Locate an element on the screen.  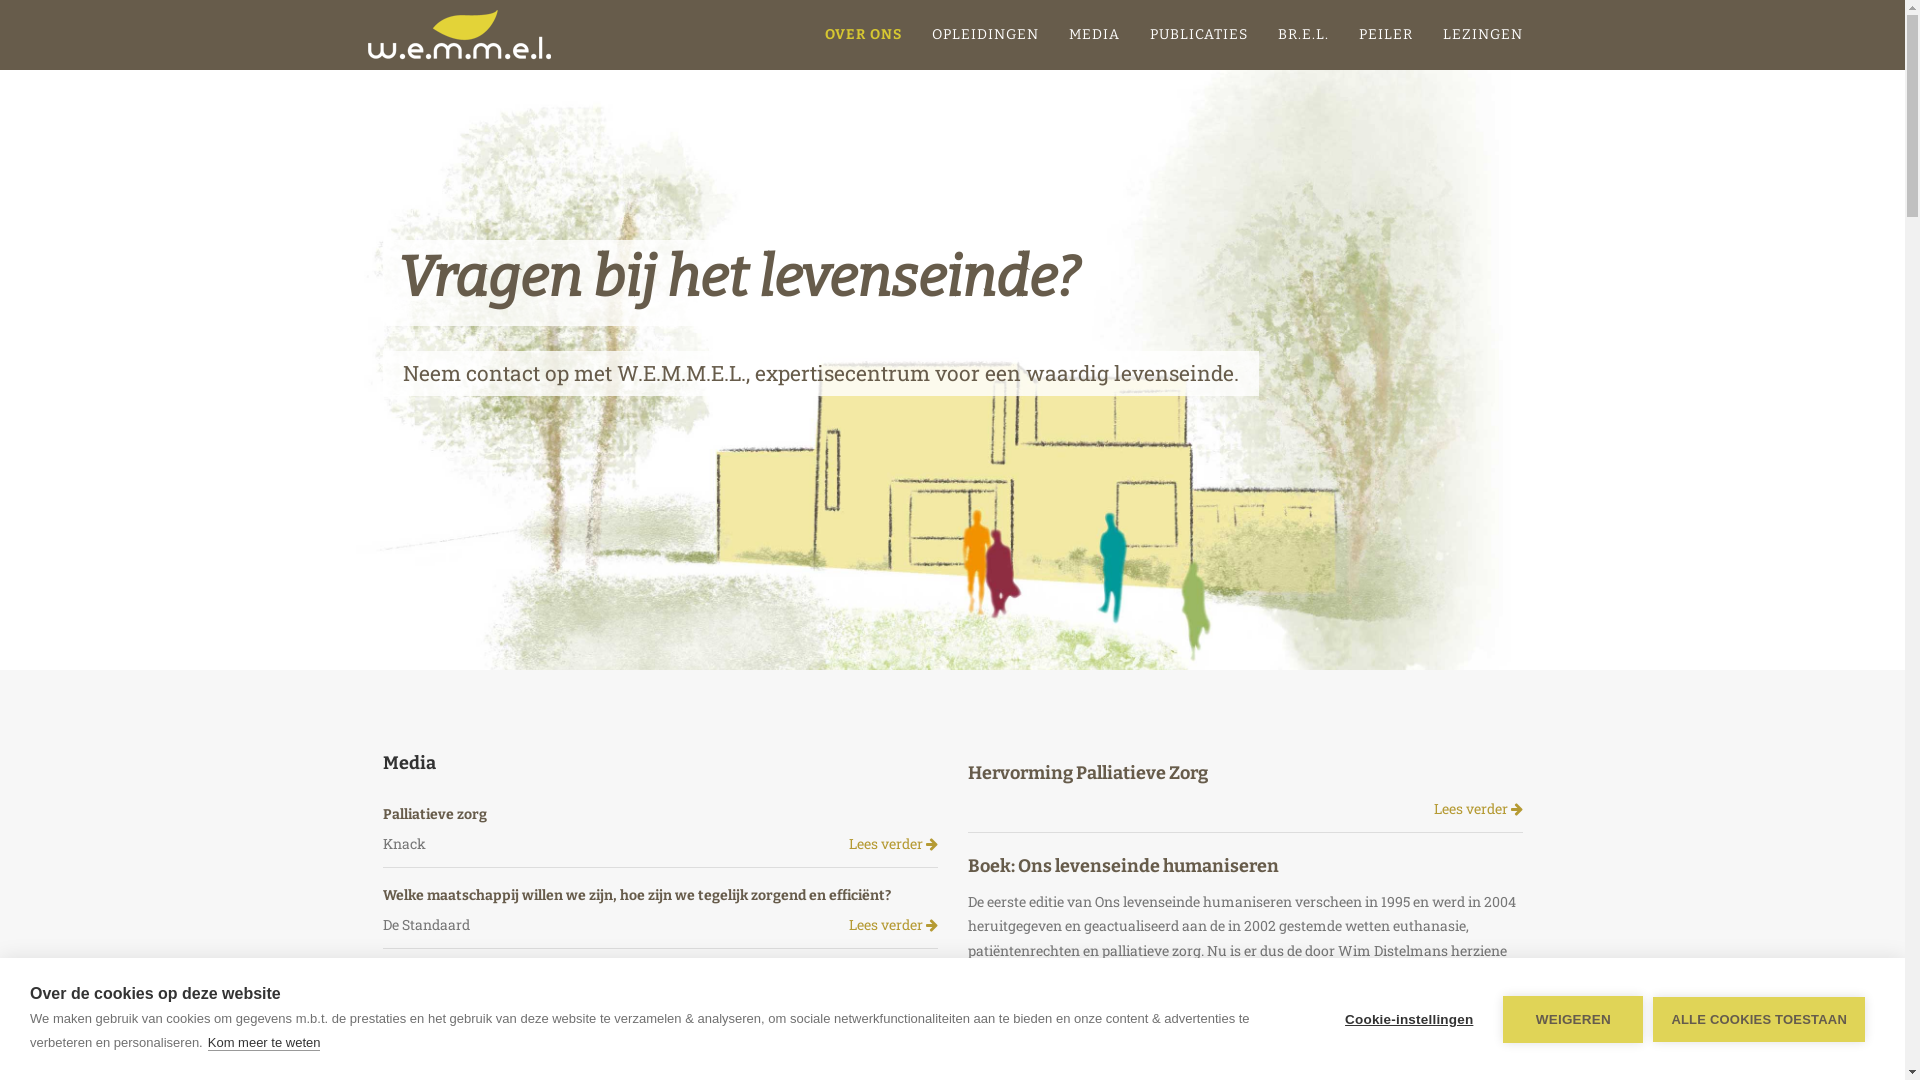
Lees verder is located at coordinates (1478, 1010).